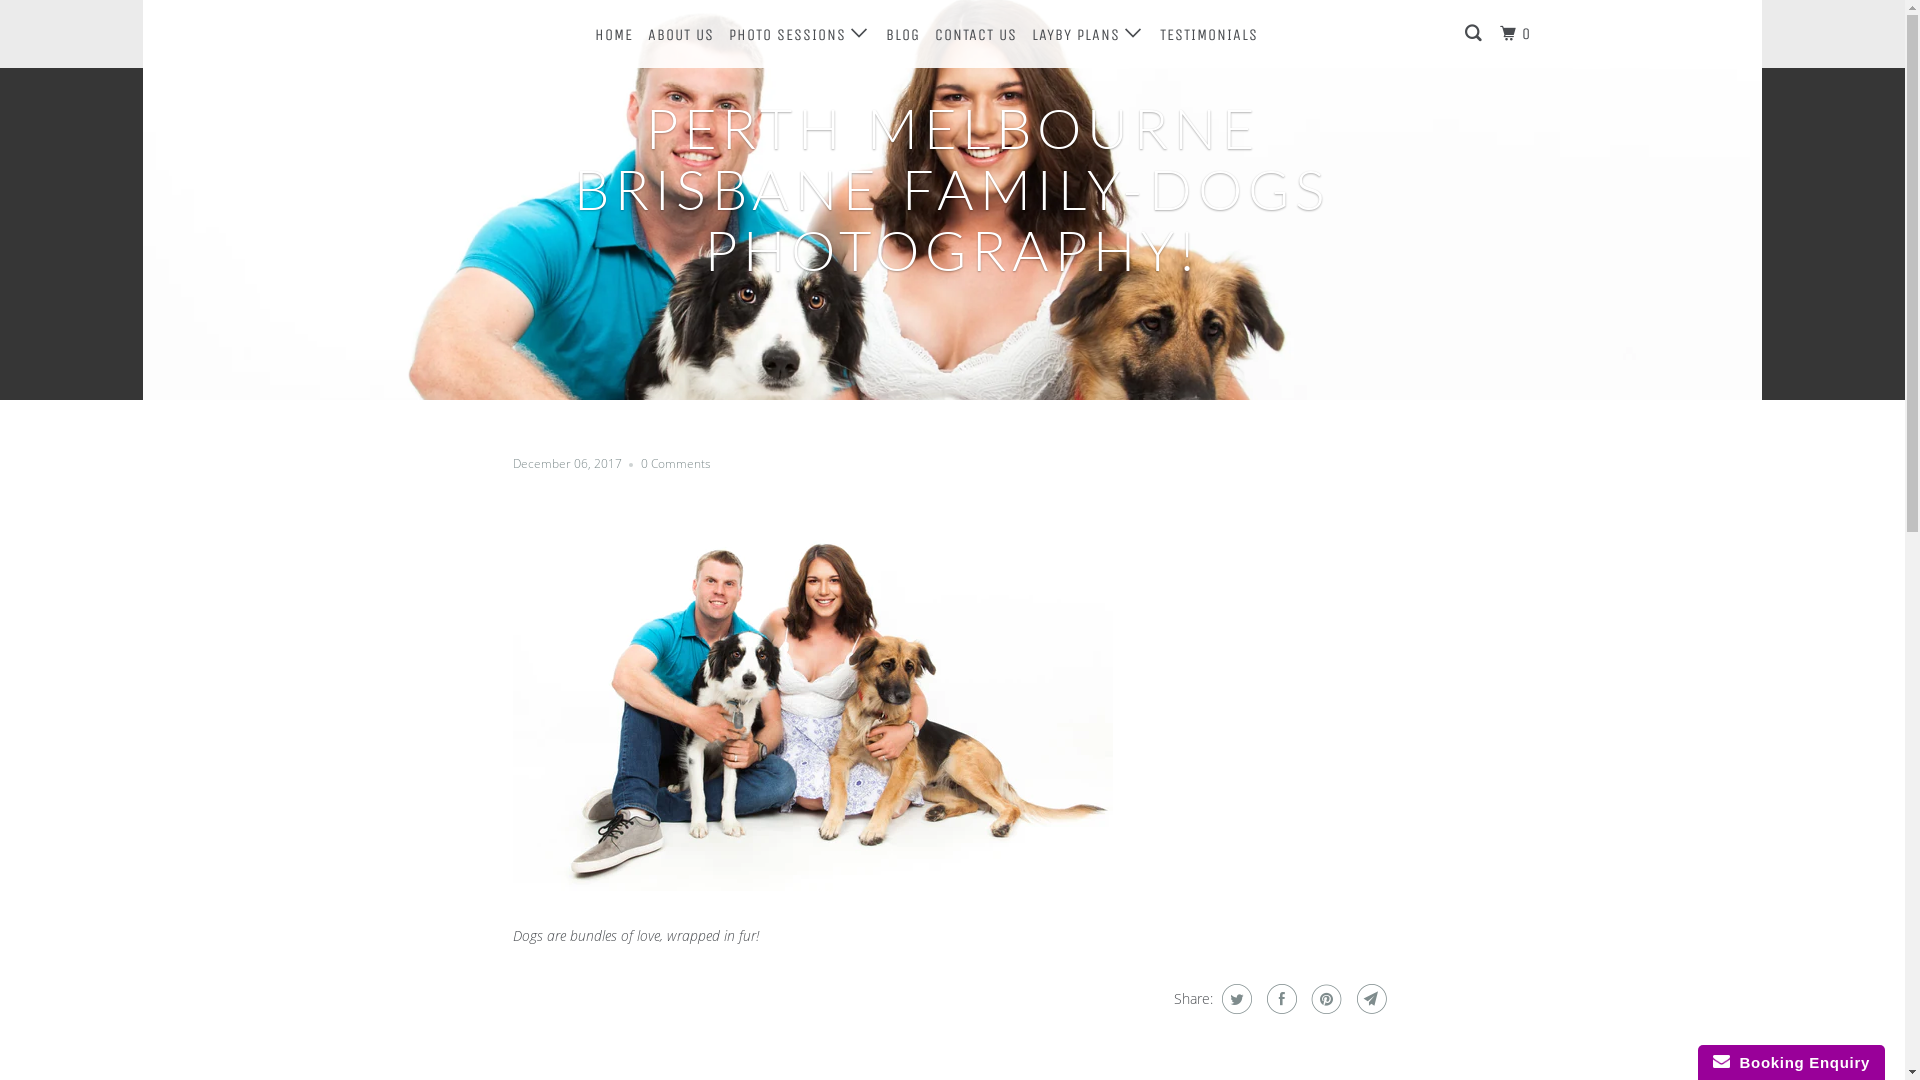 Image resolution: width=1920 pixels, height=1080 pixels. Describe the element at coordinates (681, 35) in the screenshot. I see `ABOUT US` at that location.